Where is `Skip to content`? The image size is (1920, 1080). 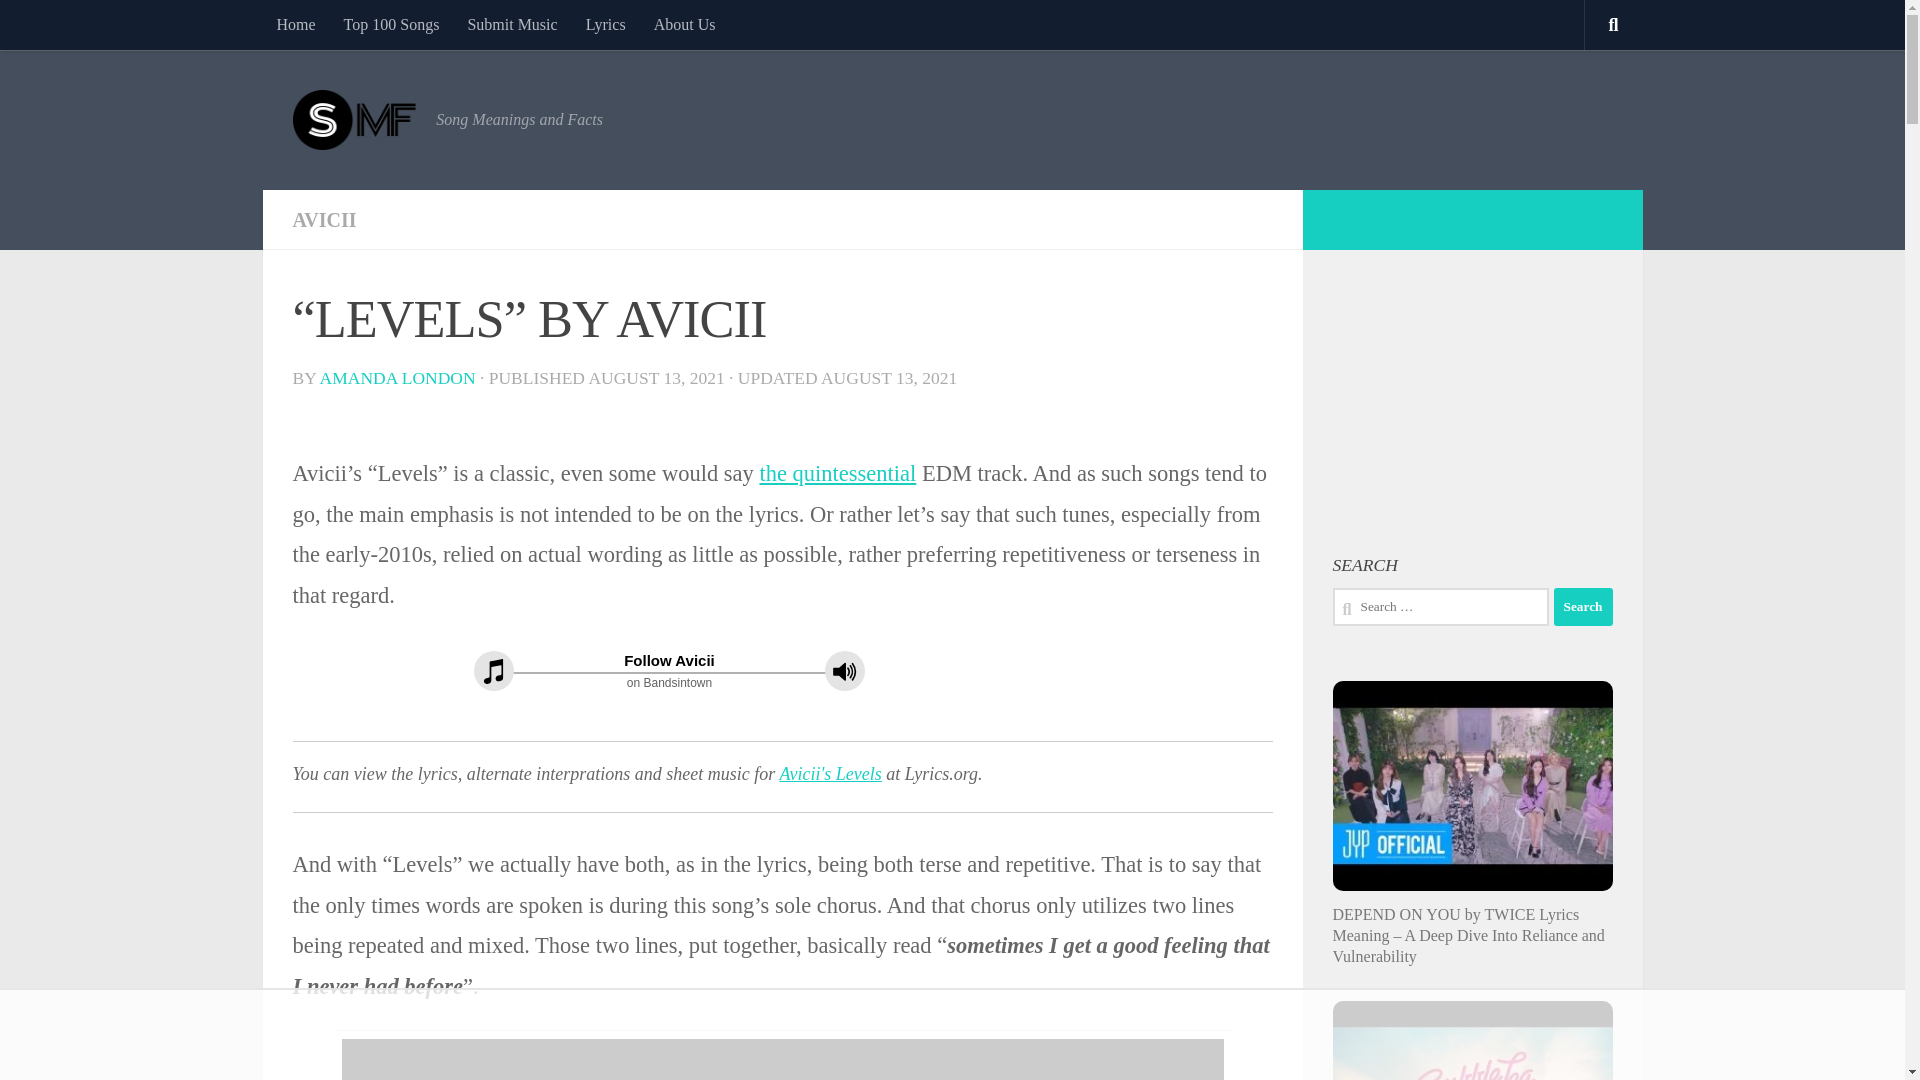
Skip to content is located at coordinates (78, 27).